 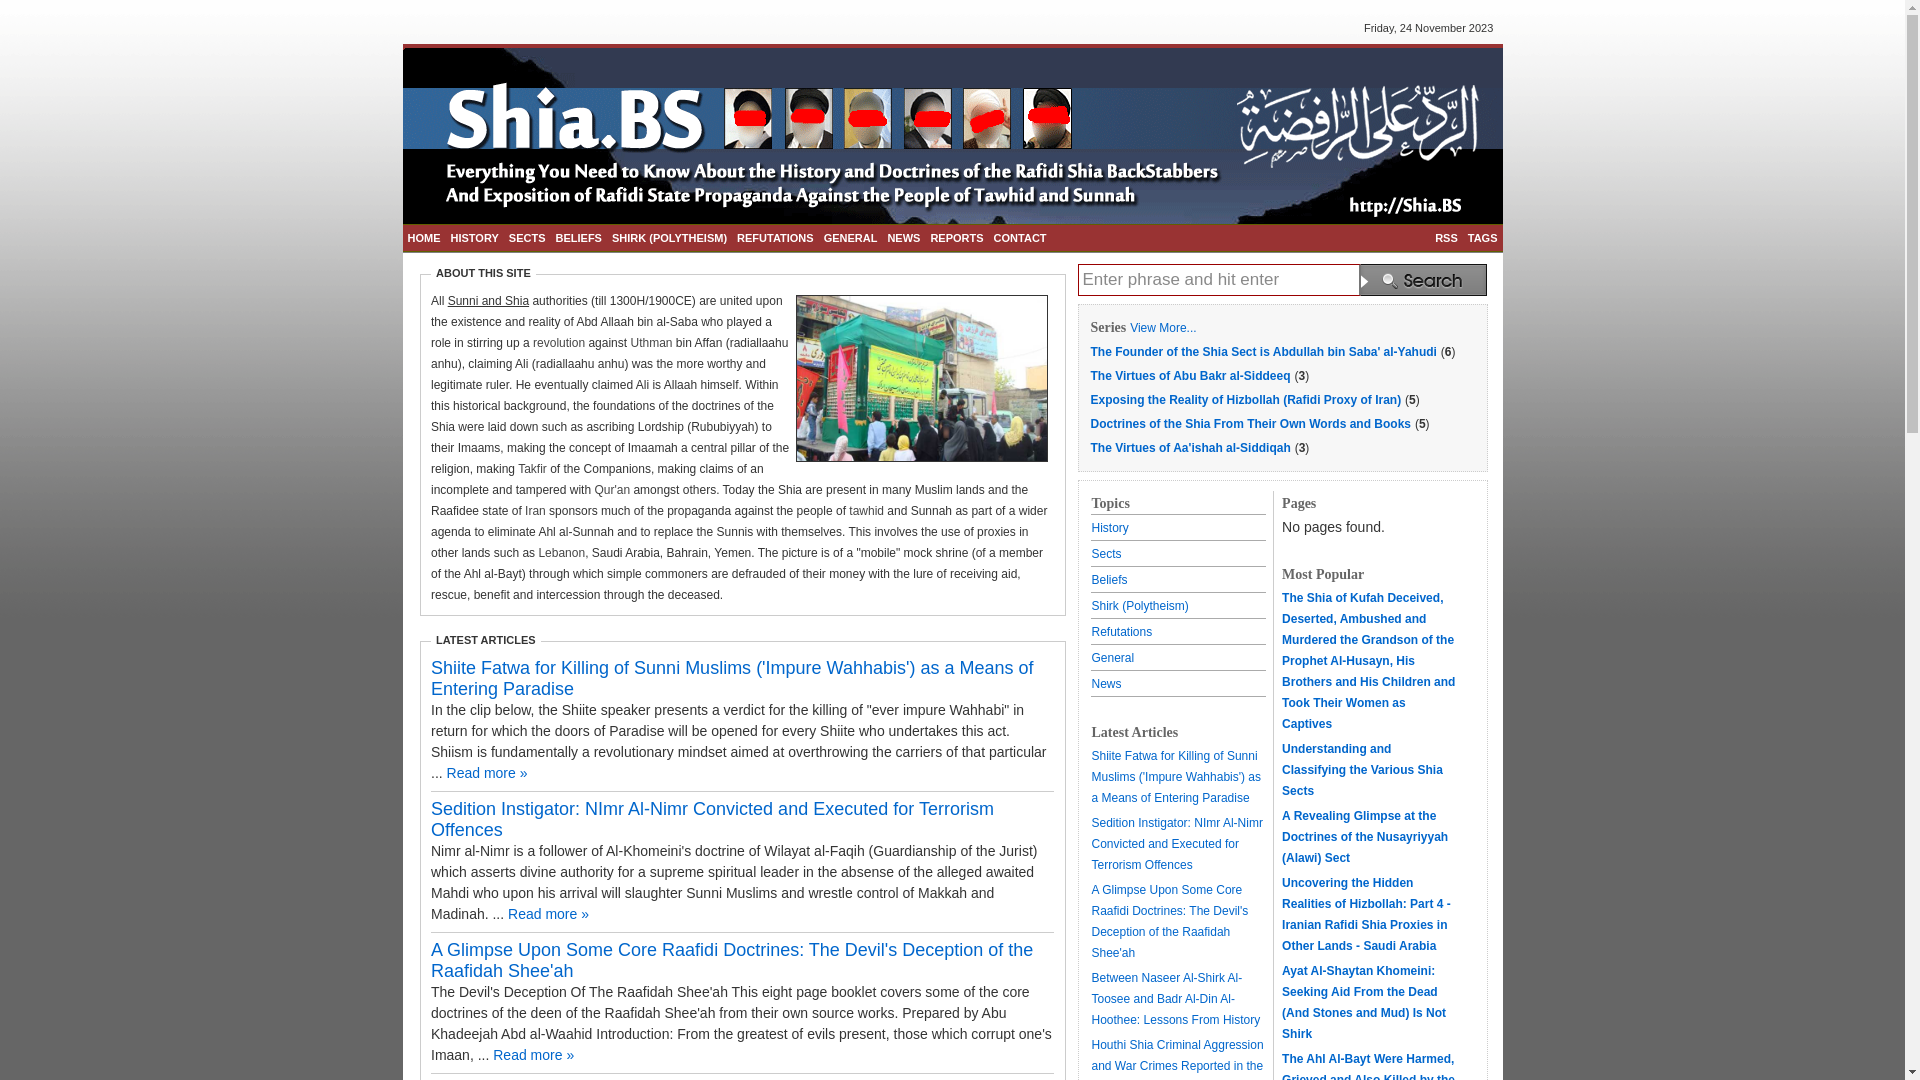 What do you see at coordinates (956, 238) in the screenshot?
I see `REPORTS` at bounding box center [956, 238].